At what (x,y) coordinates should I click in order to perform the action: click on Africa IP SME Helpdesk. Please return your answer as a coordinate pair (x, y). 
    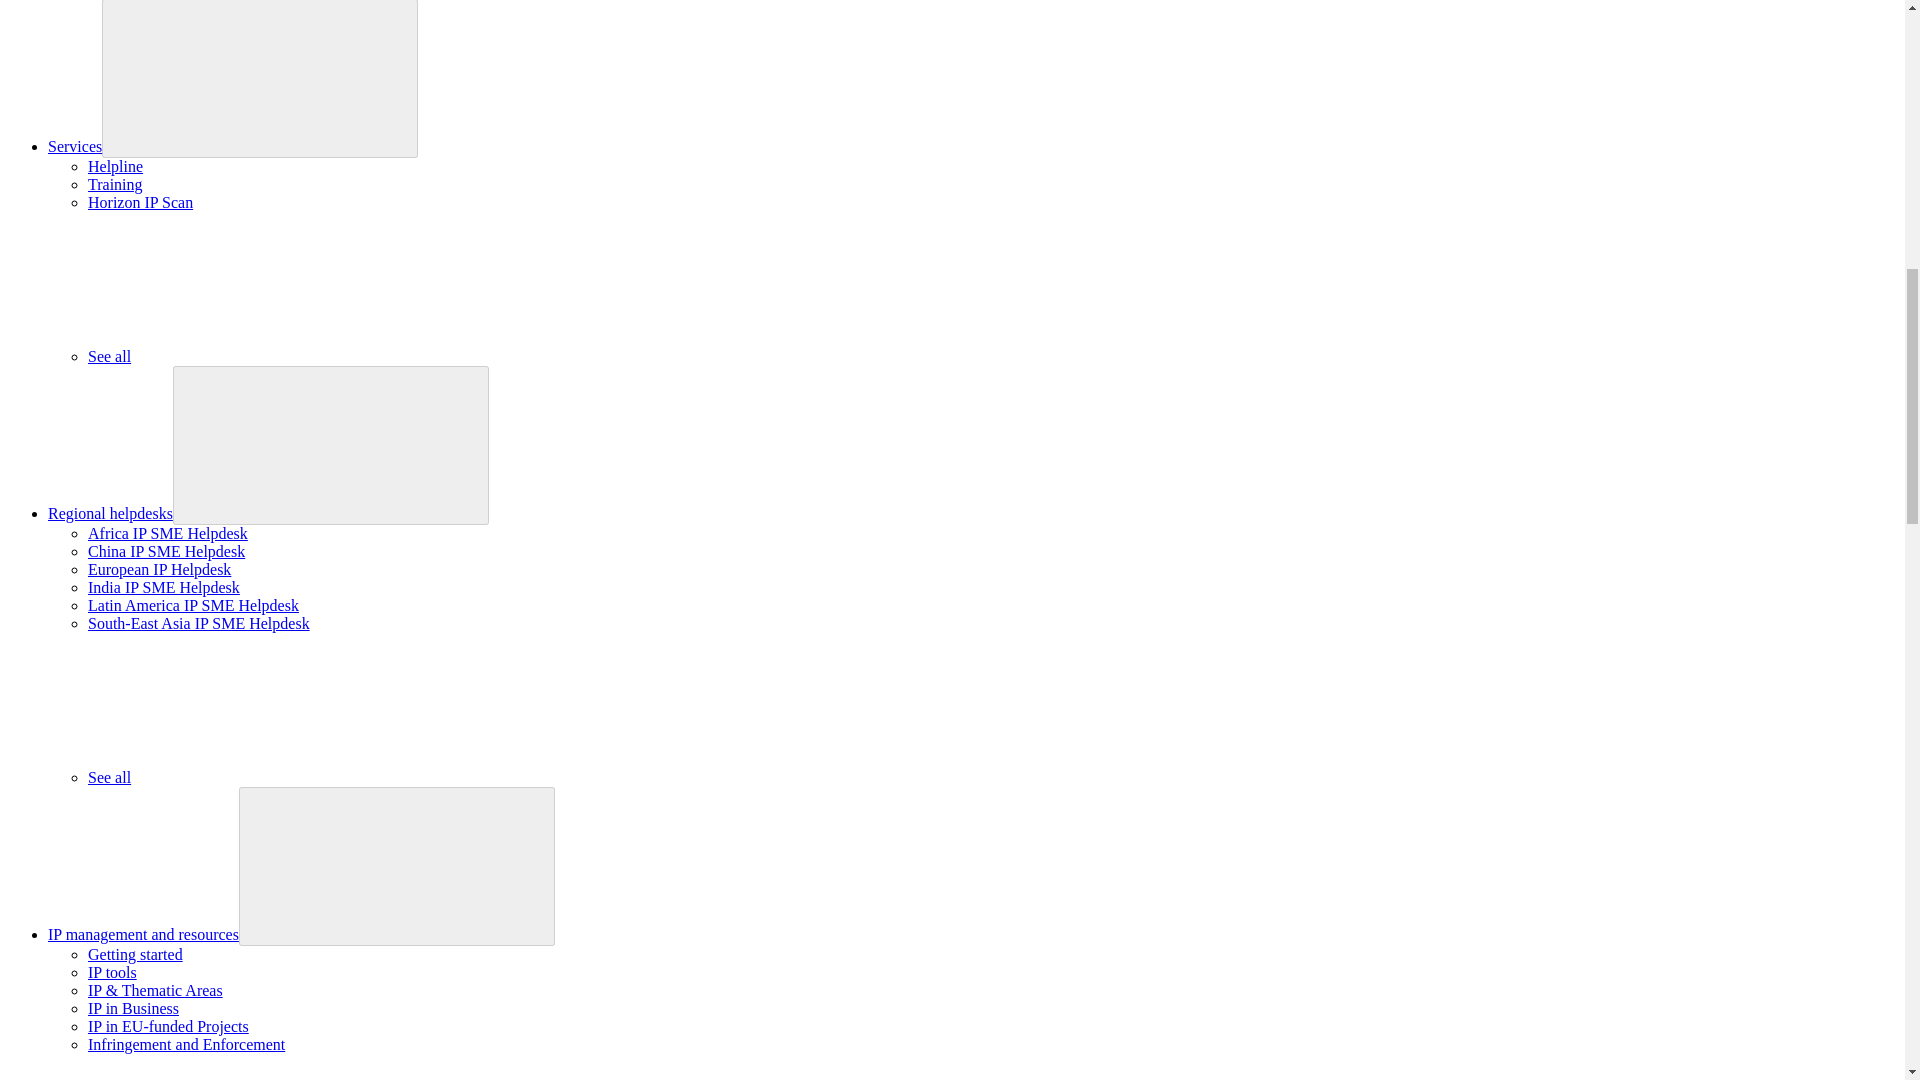
    Looking at the image, I should click on (168, 533).